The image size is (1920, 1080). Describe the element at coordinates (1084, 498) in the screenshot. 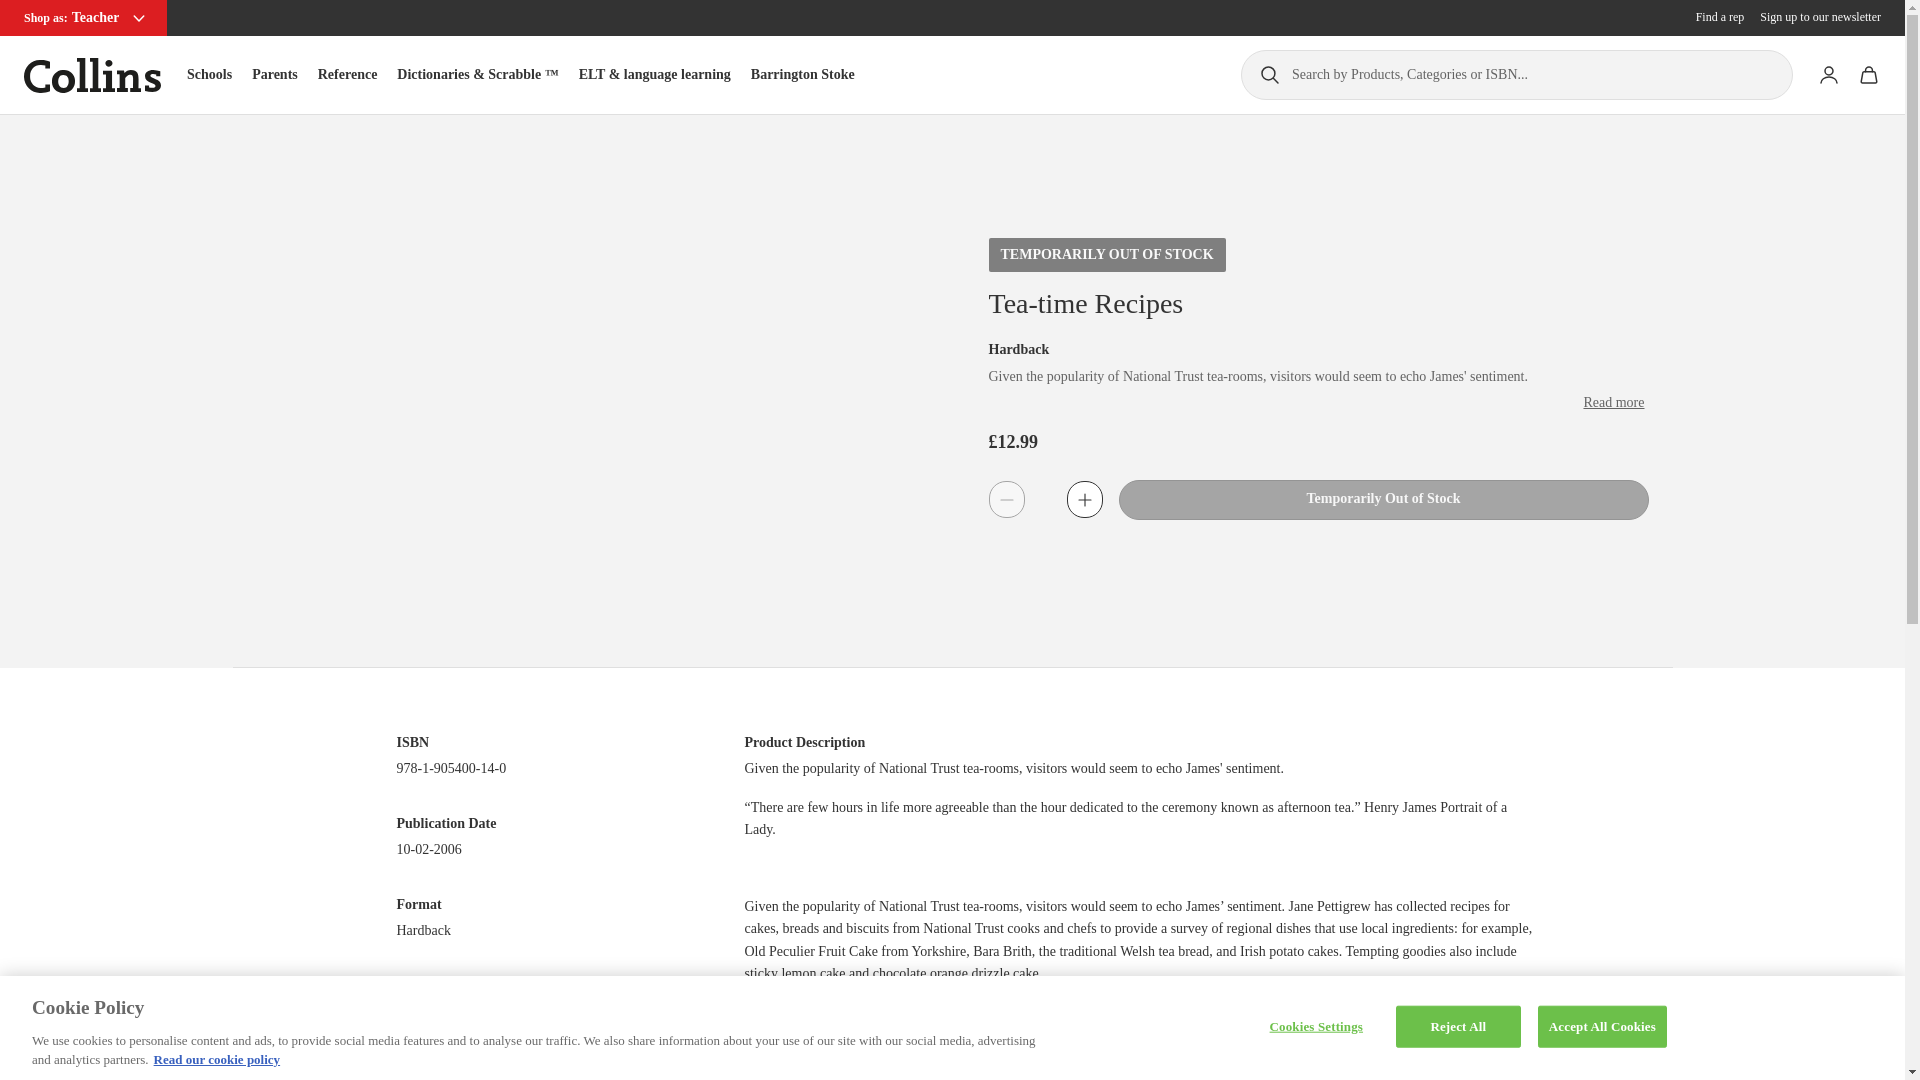

I see `Increase quantity` at that location.